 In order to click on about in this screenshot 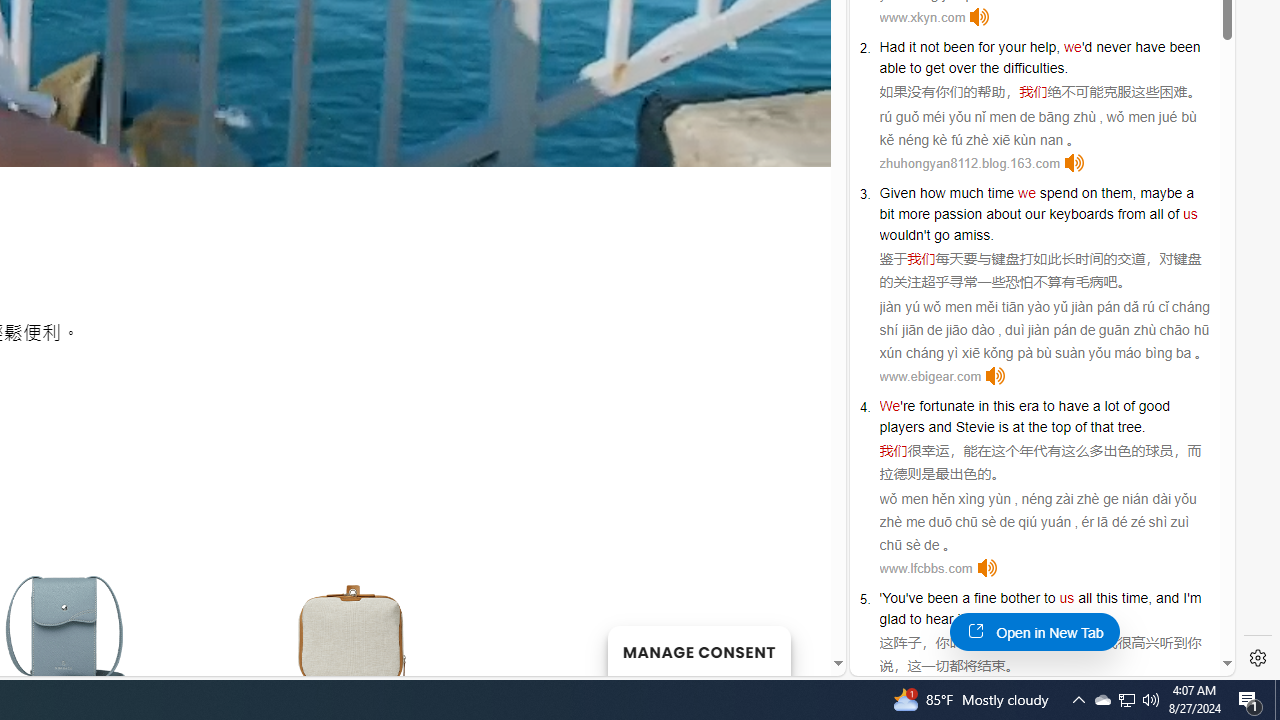, I will do `click(1003, 213)`.